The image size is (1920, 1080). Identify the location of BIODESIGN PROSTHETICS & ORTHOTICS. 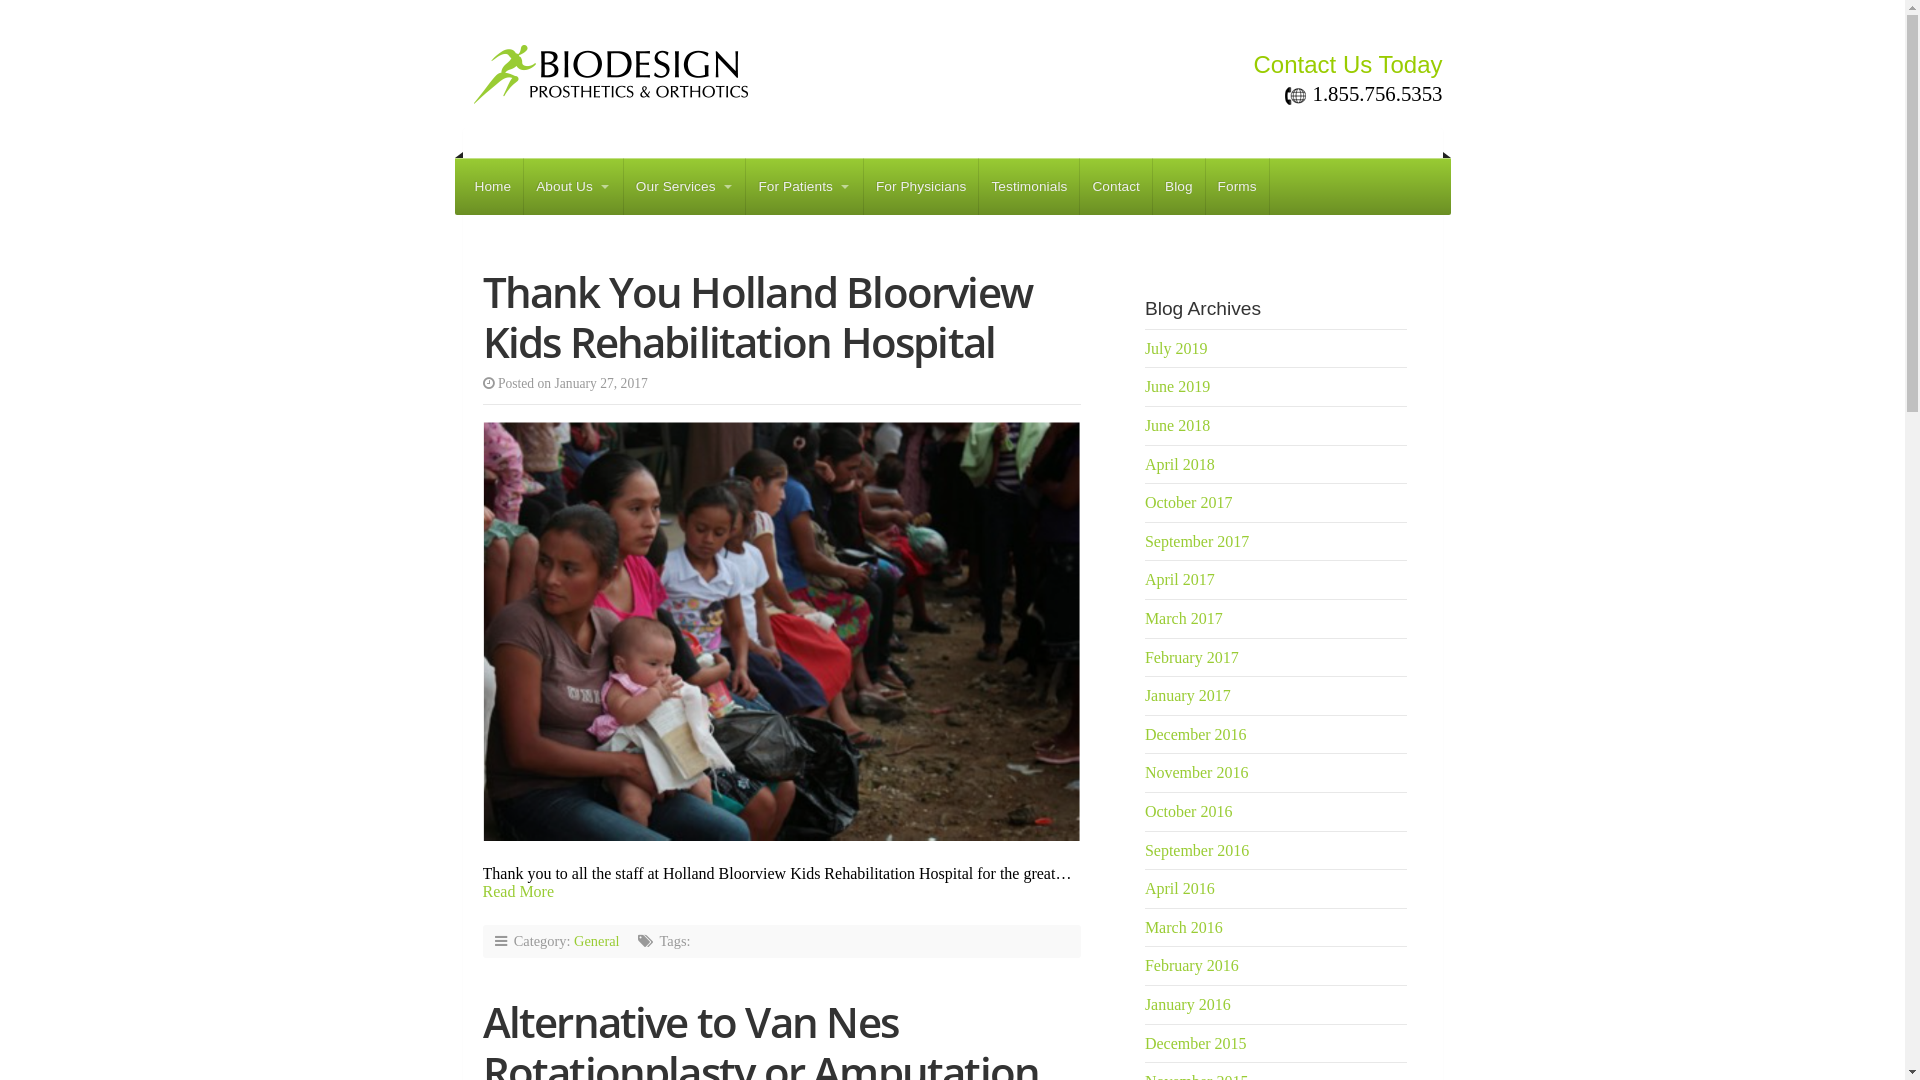
(824, 68).